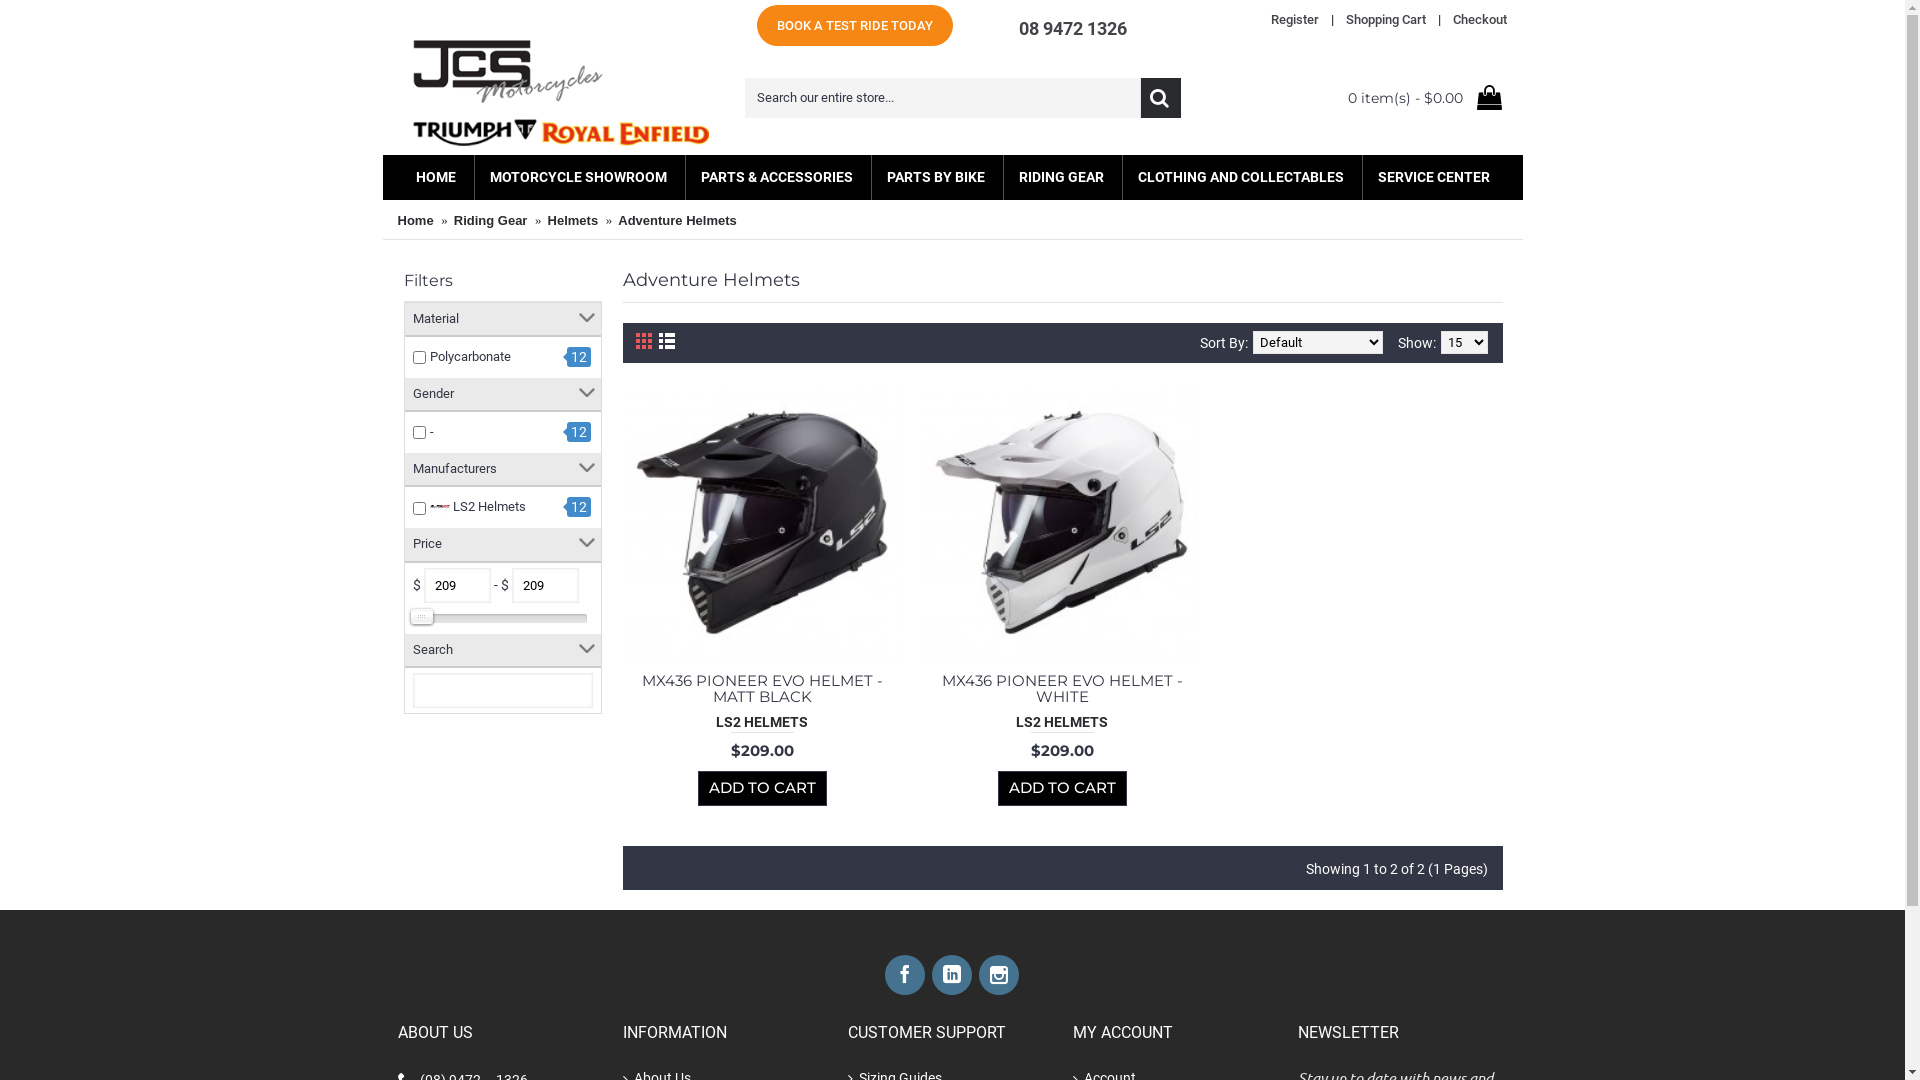 This screenshot has height=1080, width=1920. Describe the element at coordinates (762, 788) in the screenshot. I see `ADD TO CART` at that location.